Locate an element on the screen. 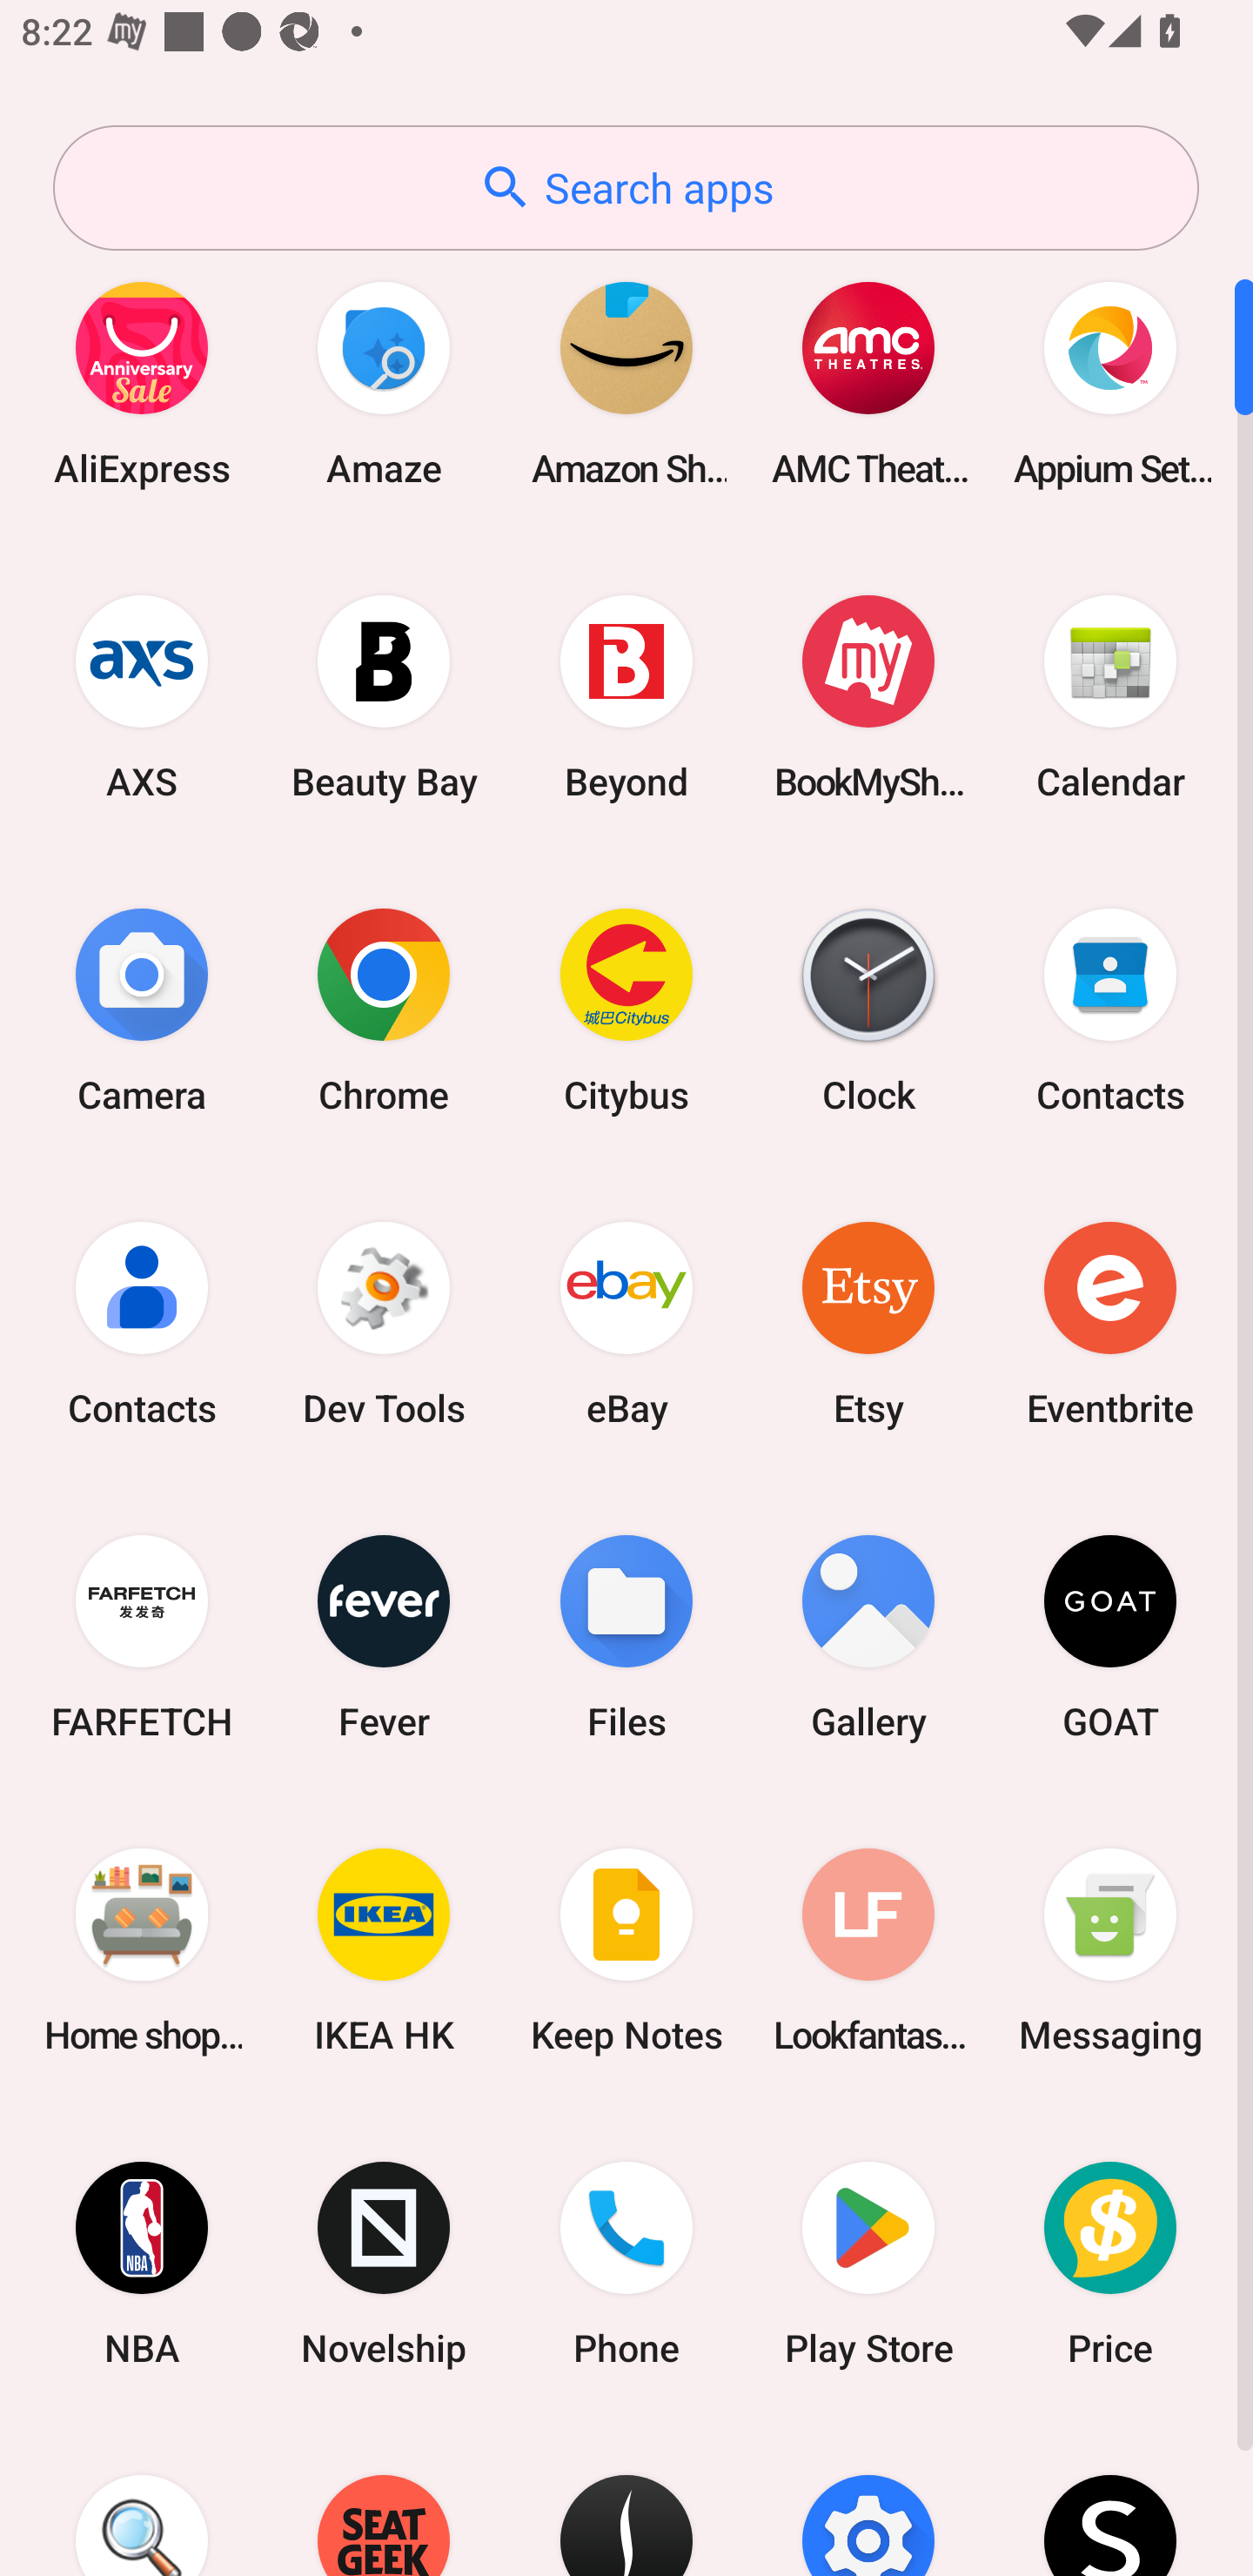  Clock is located at coordinates (868, 1010).